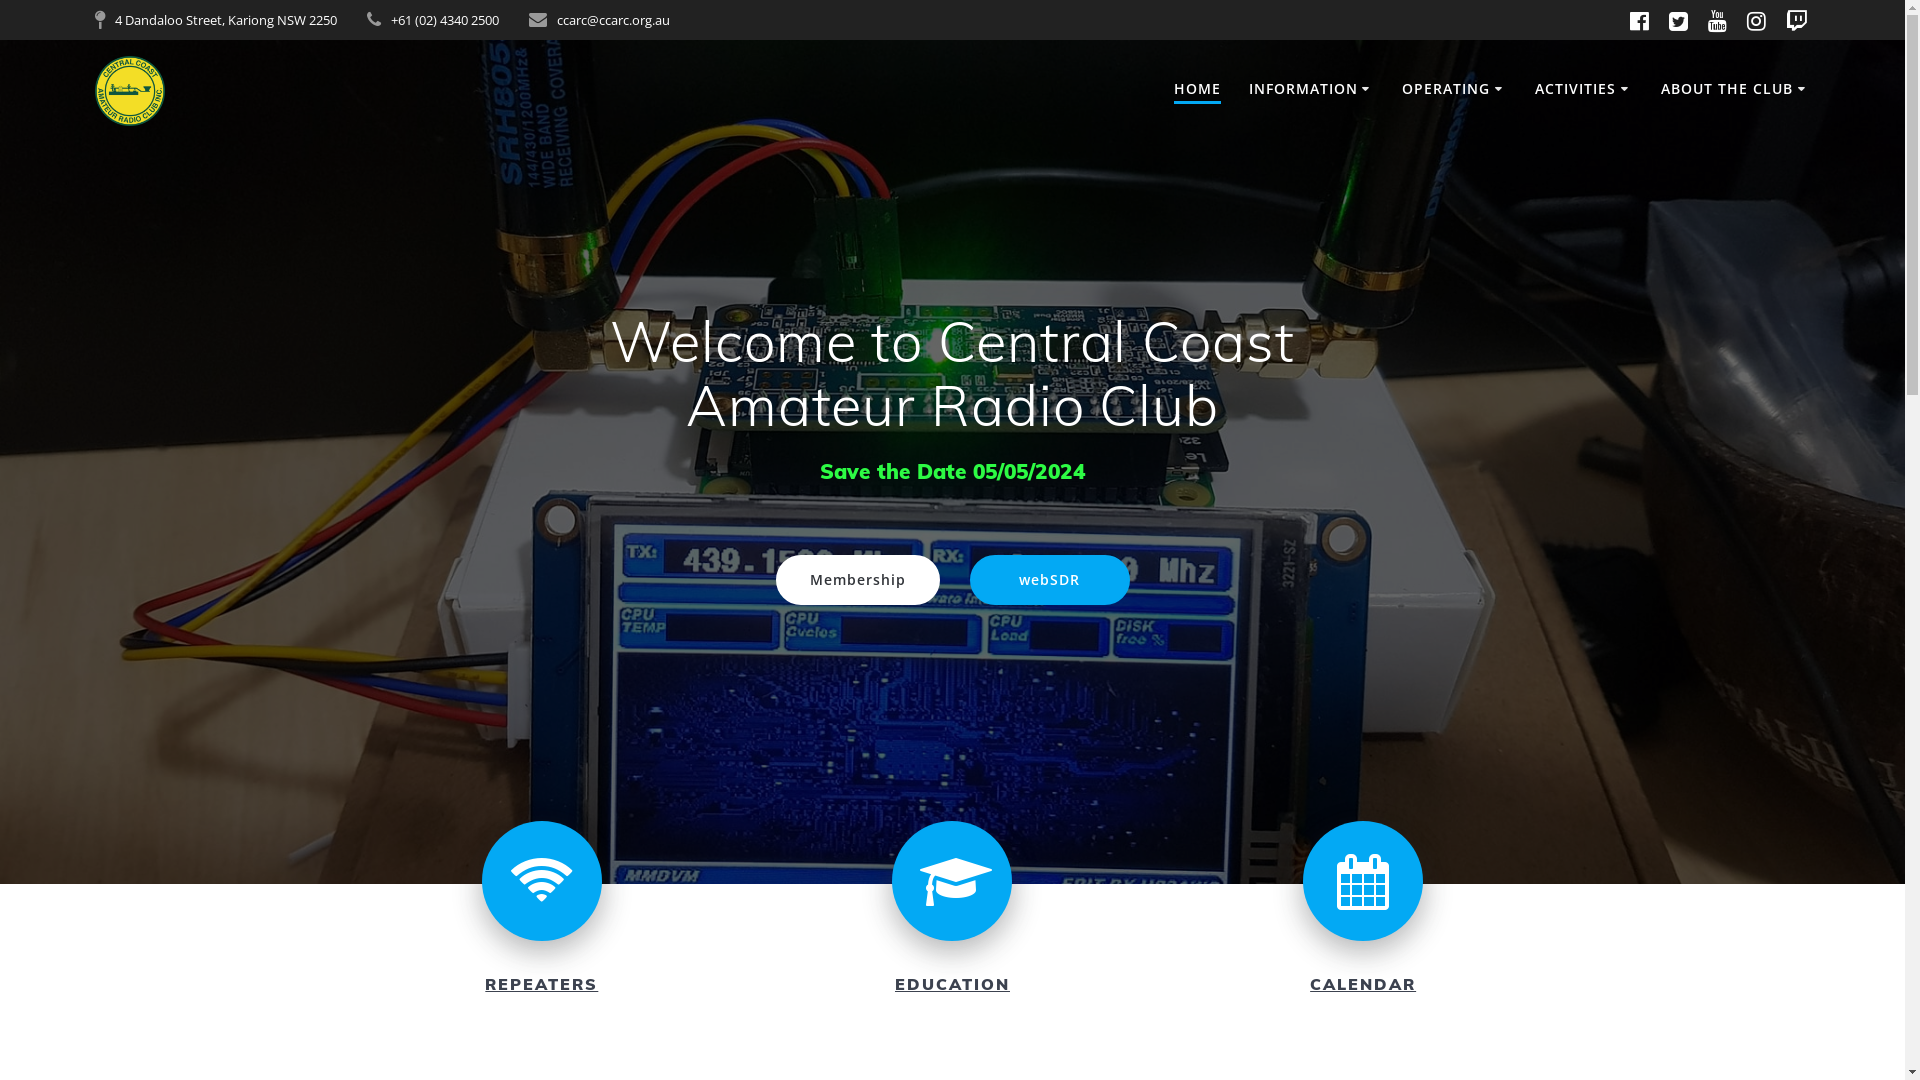 The image size is (1920, 1080). I want to click on ACTIVITIES, so click(1584, 90).